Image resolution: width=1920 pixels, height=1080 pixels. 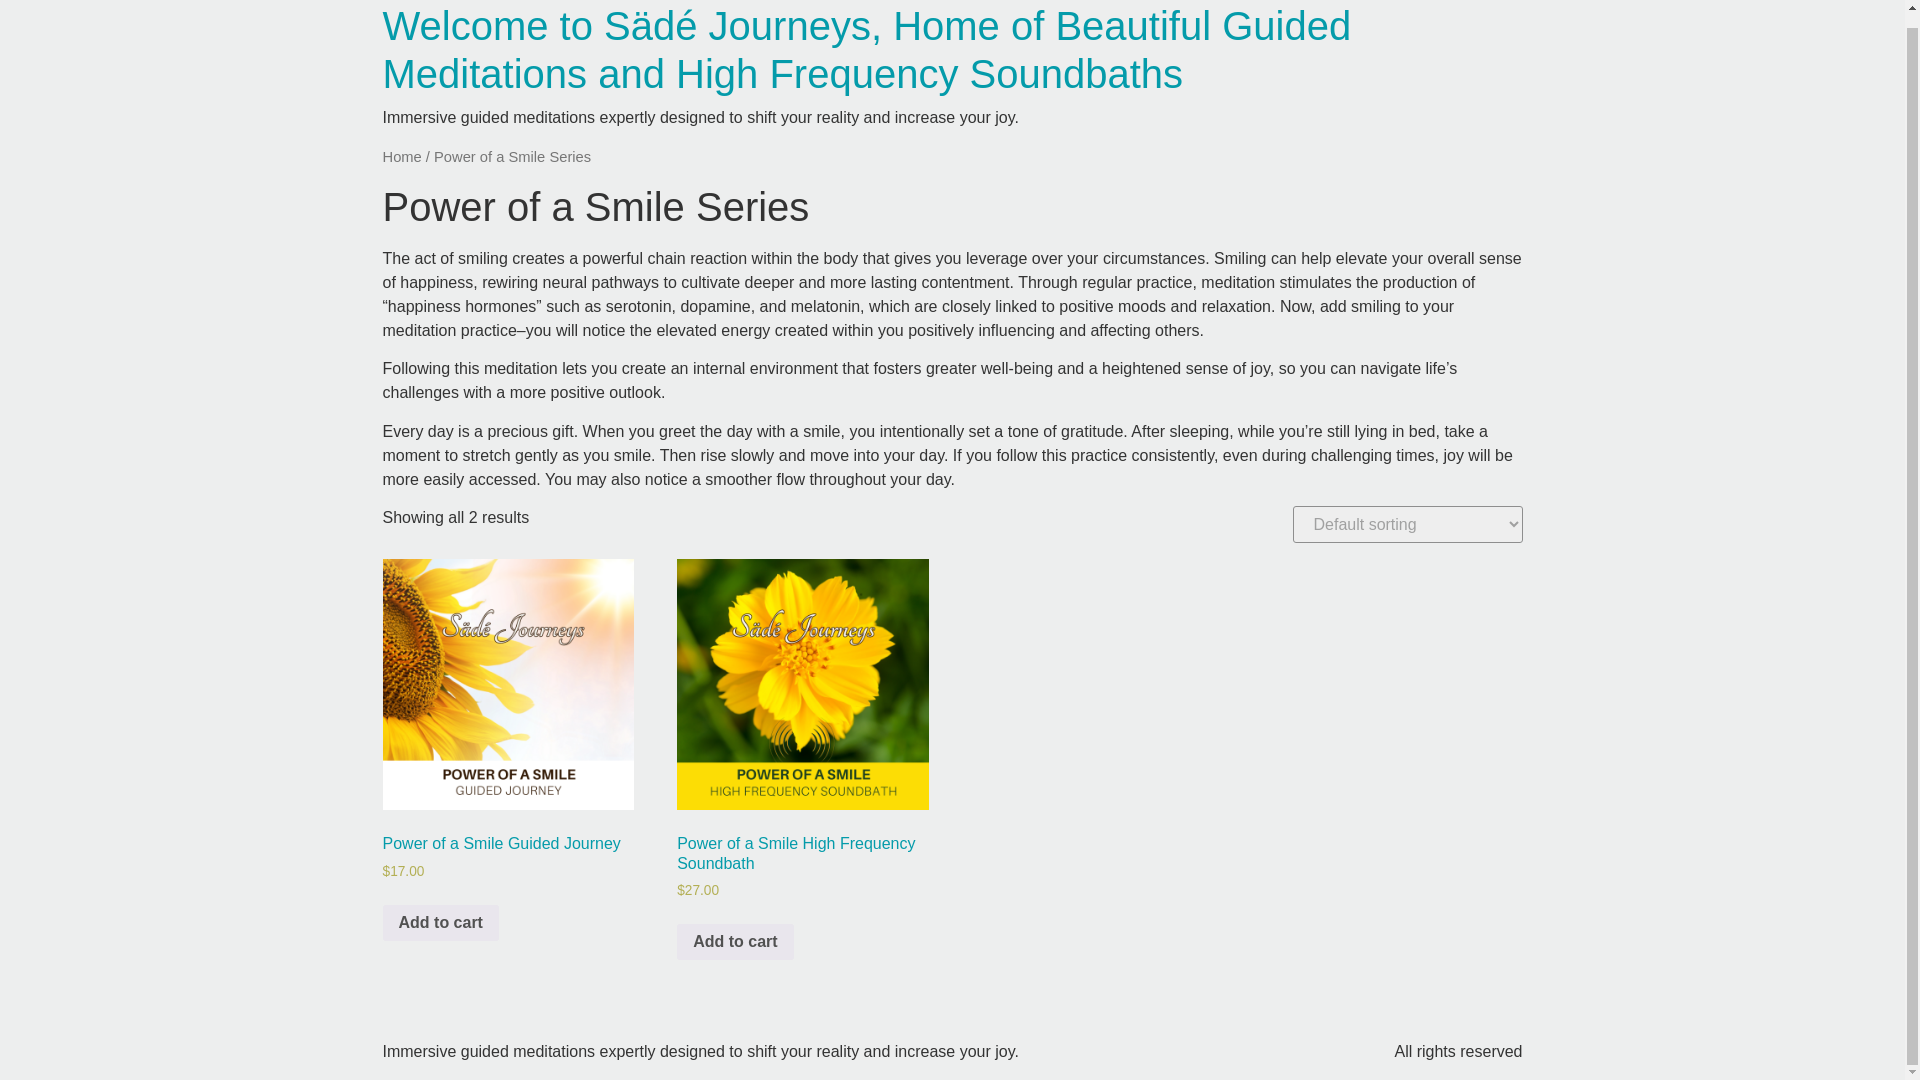 I want to click on Power of a Smile Guided Journey, so click(x=508, y=684).